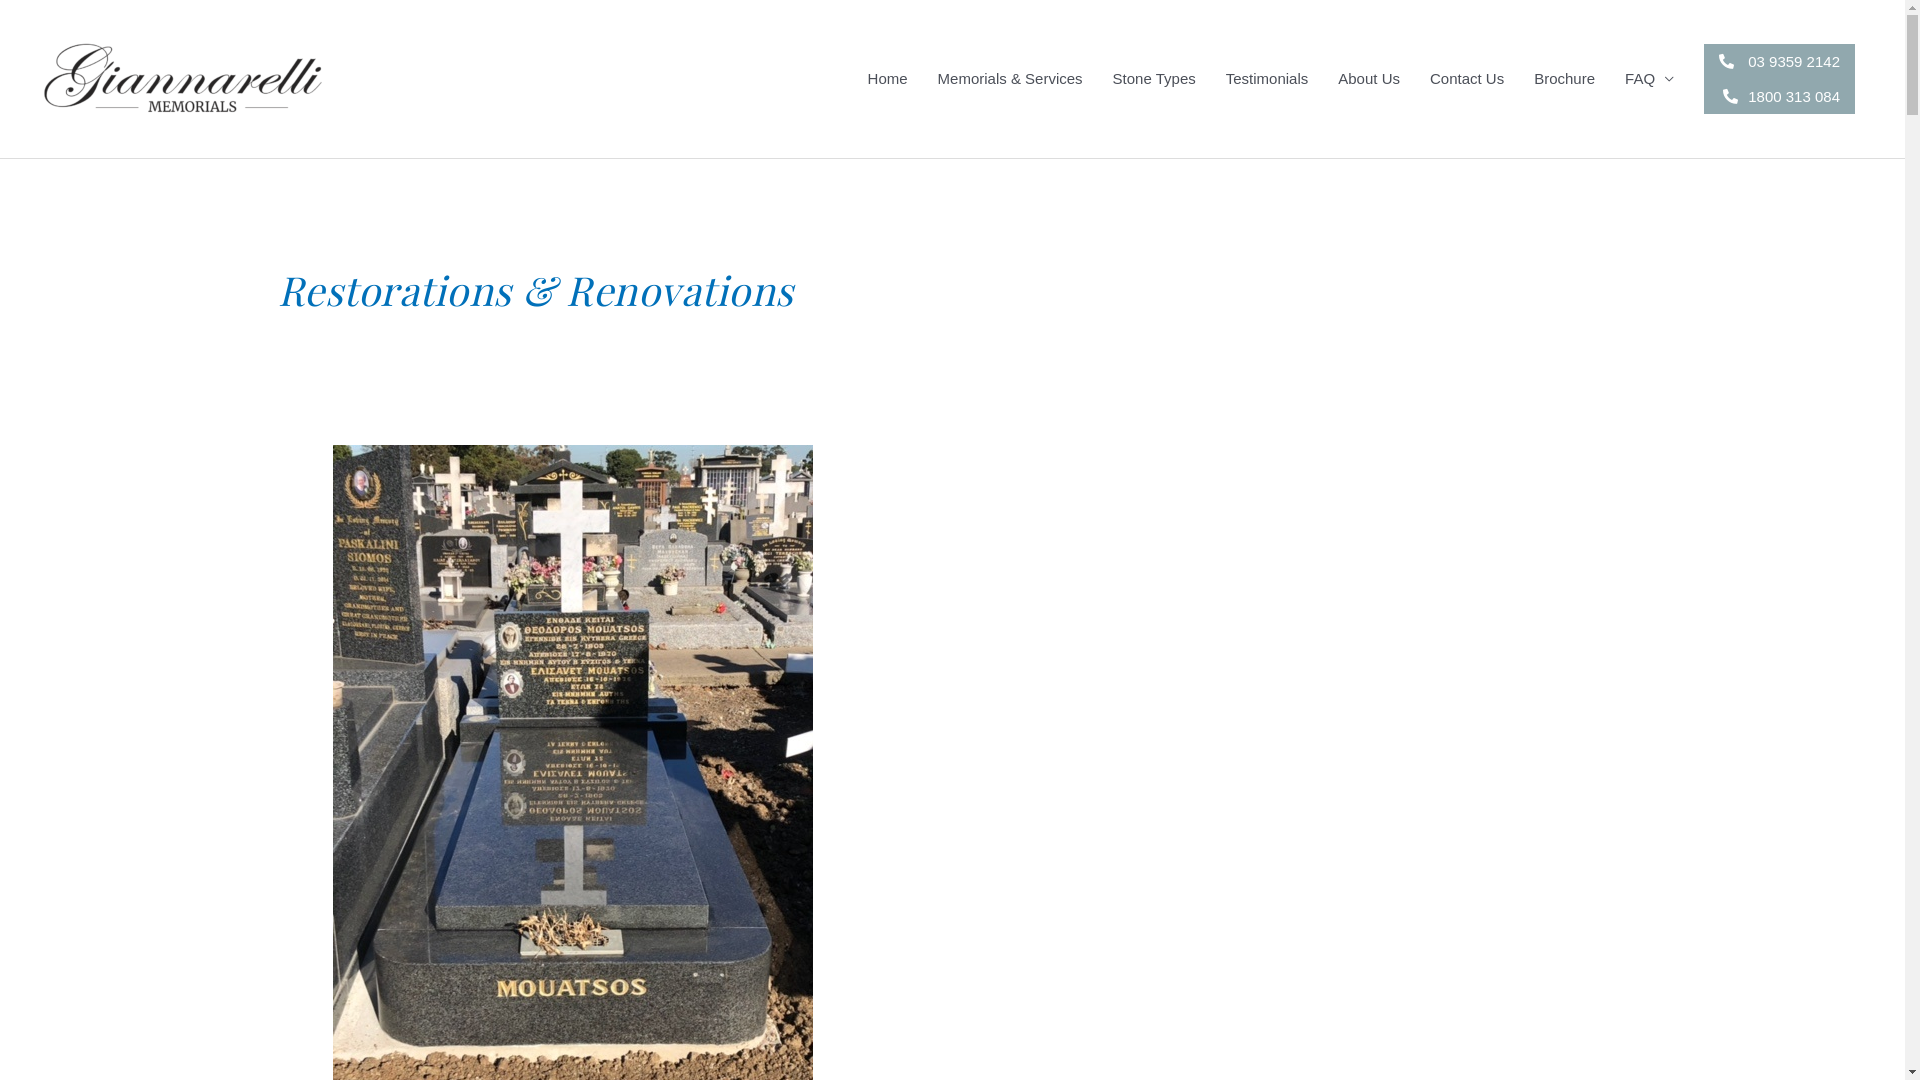 The width and height of the screenshot is (1920, 1080). I want to click on Contact Us, so click(1467, 79).